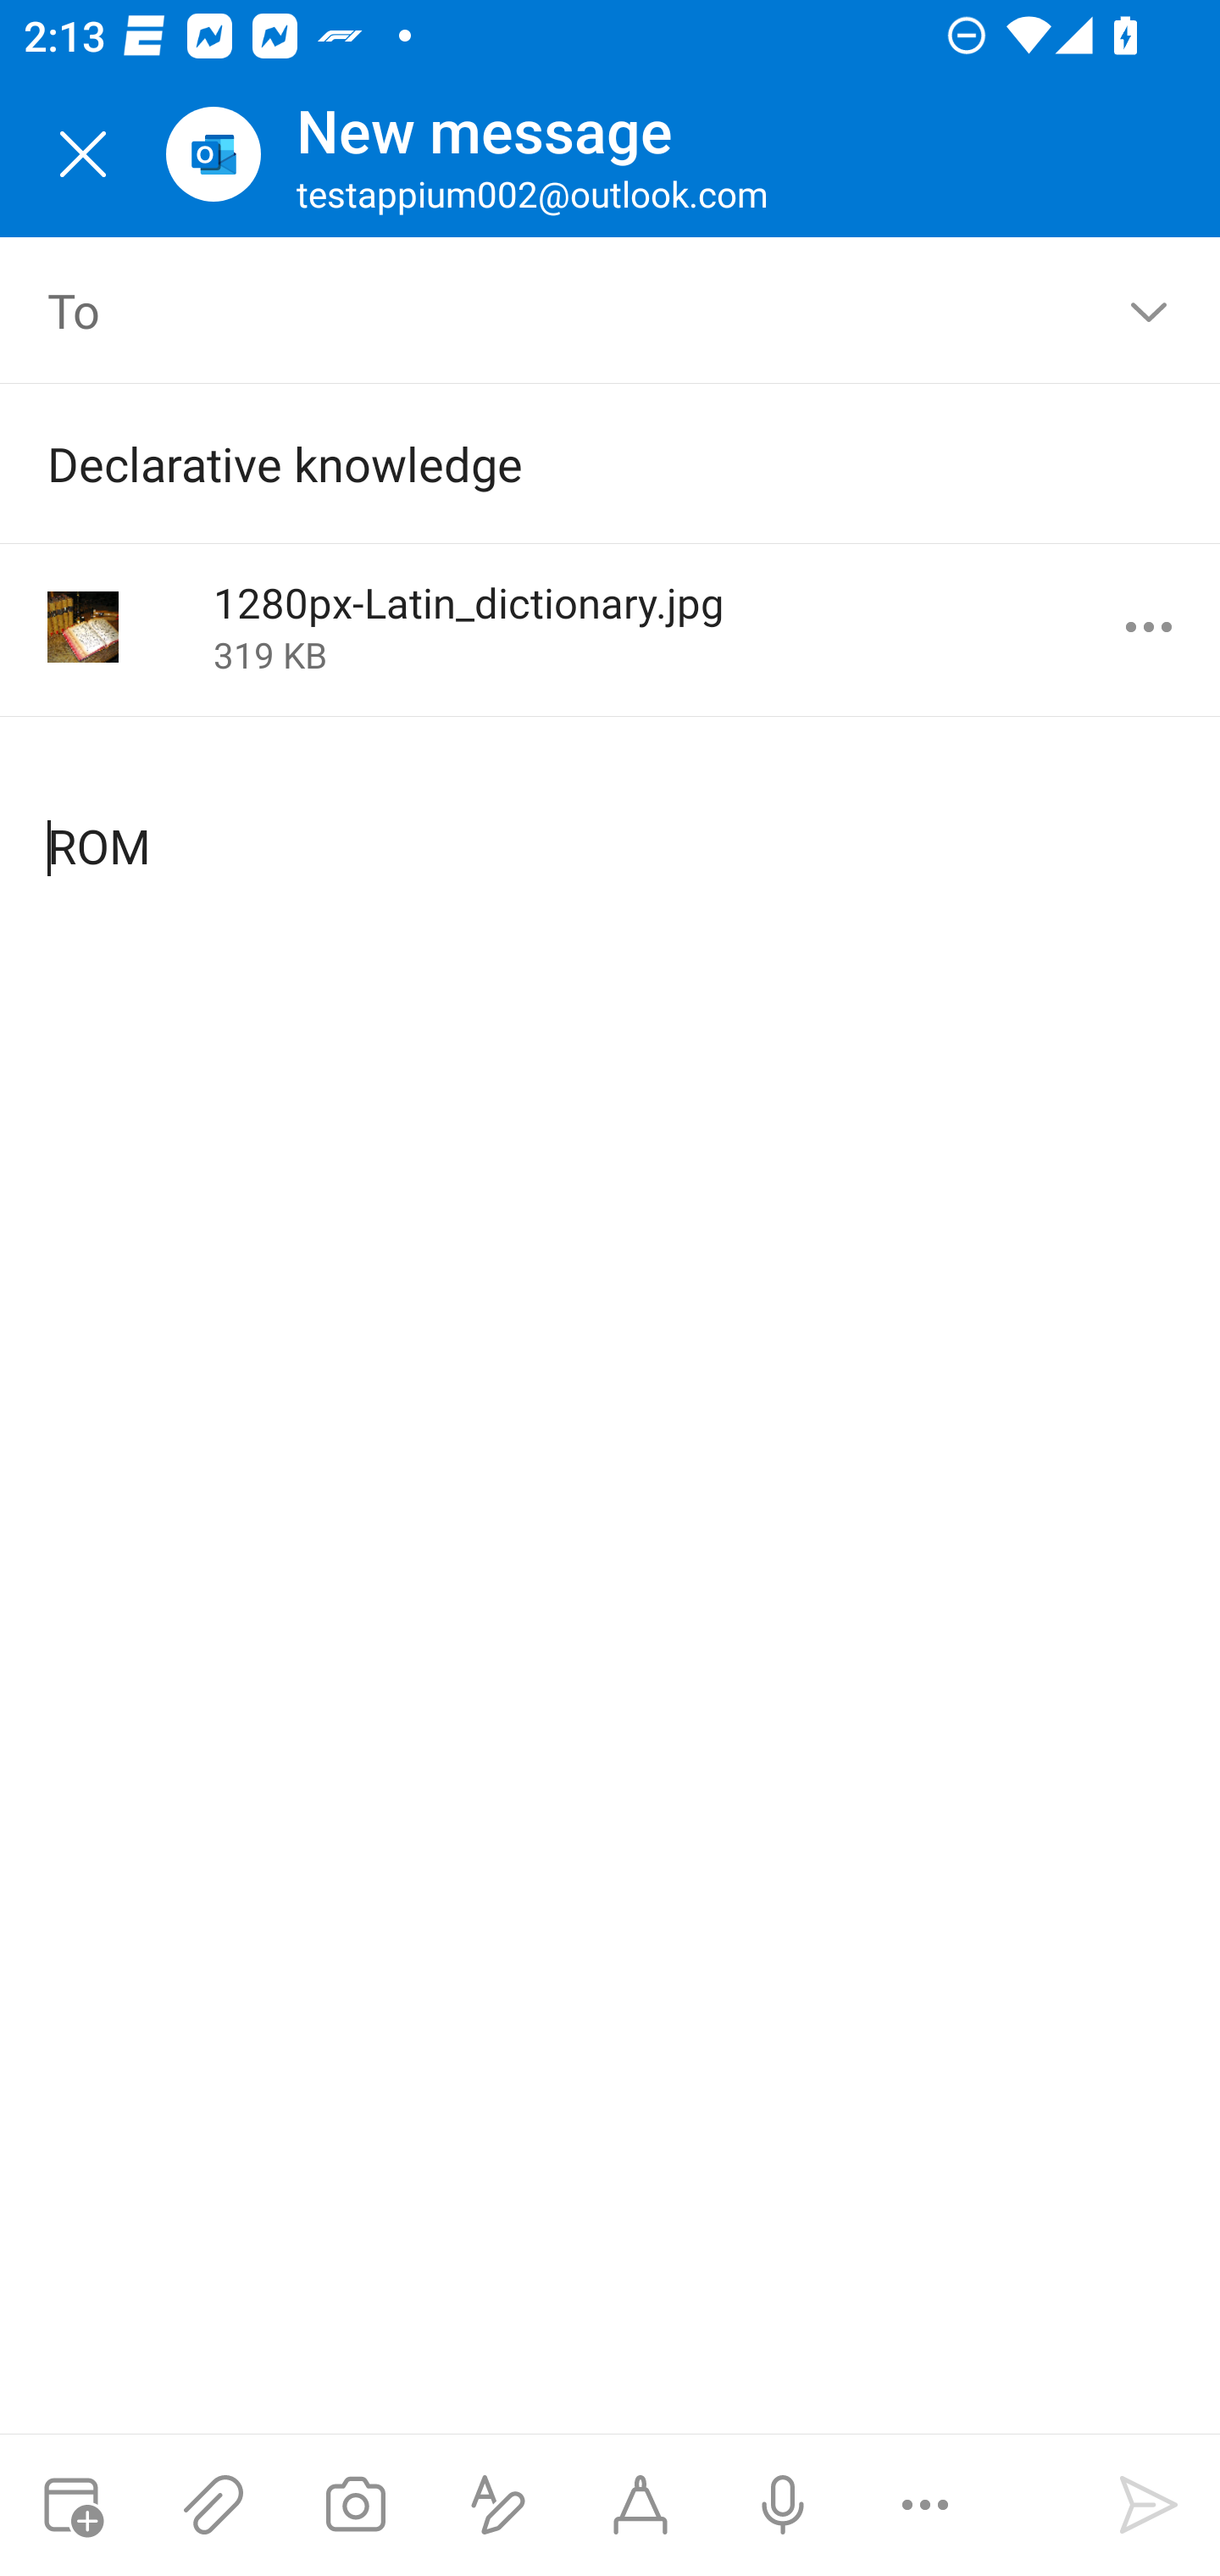 This screenshot has width=1220, height=2576. What do you see at coordinates (782, 2505) in the screenshot?
I see `Dictation` at bounding box center [782, 2505].